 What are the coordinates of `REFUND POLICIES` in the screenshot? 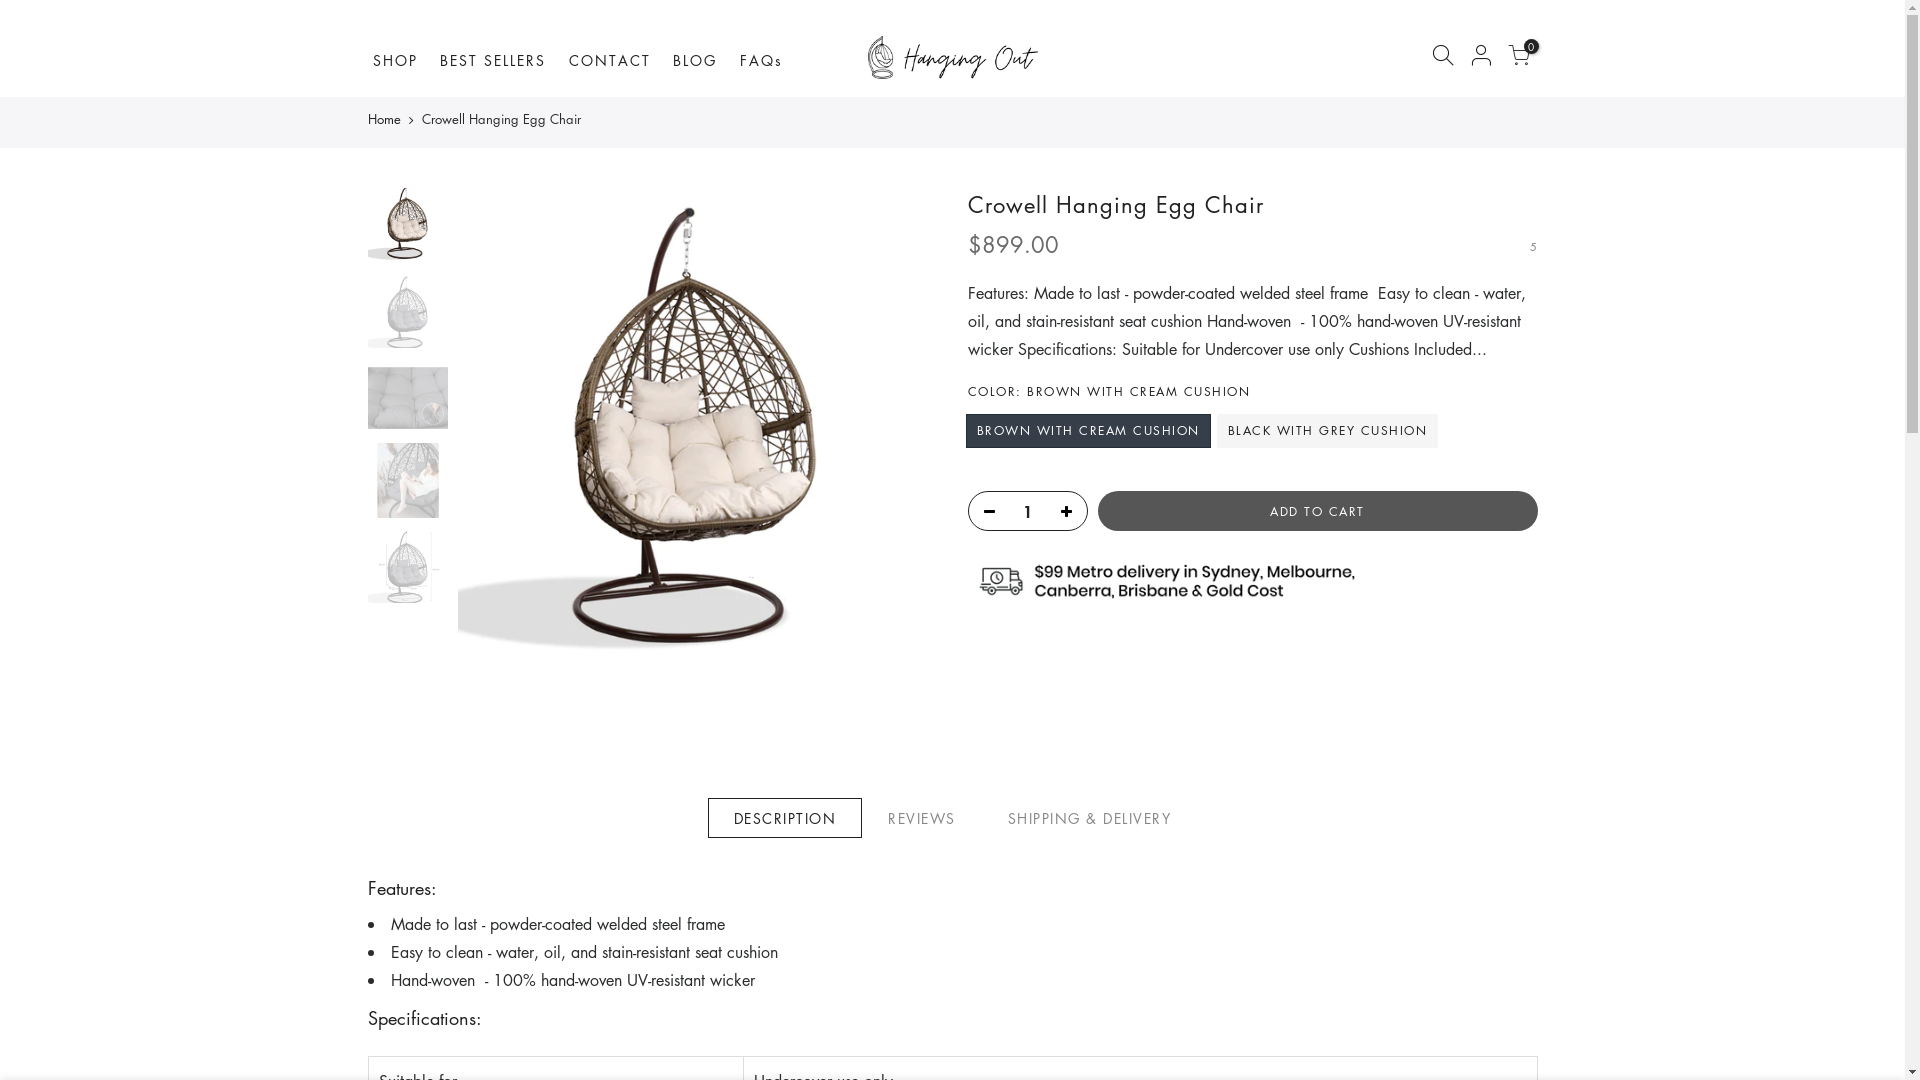 It's located at (966, 810).